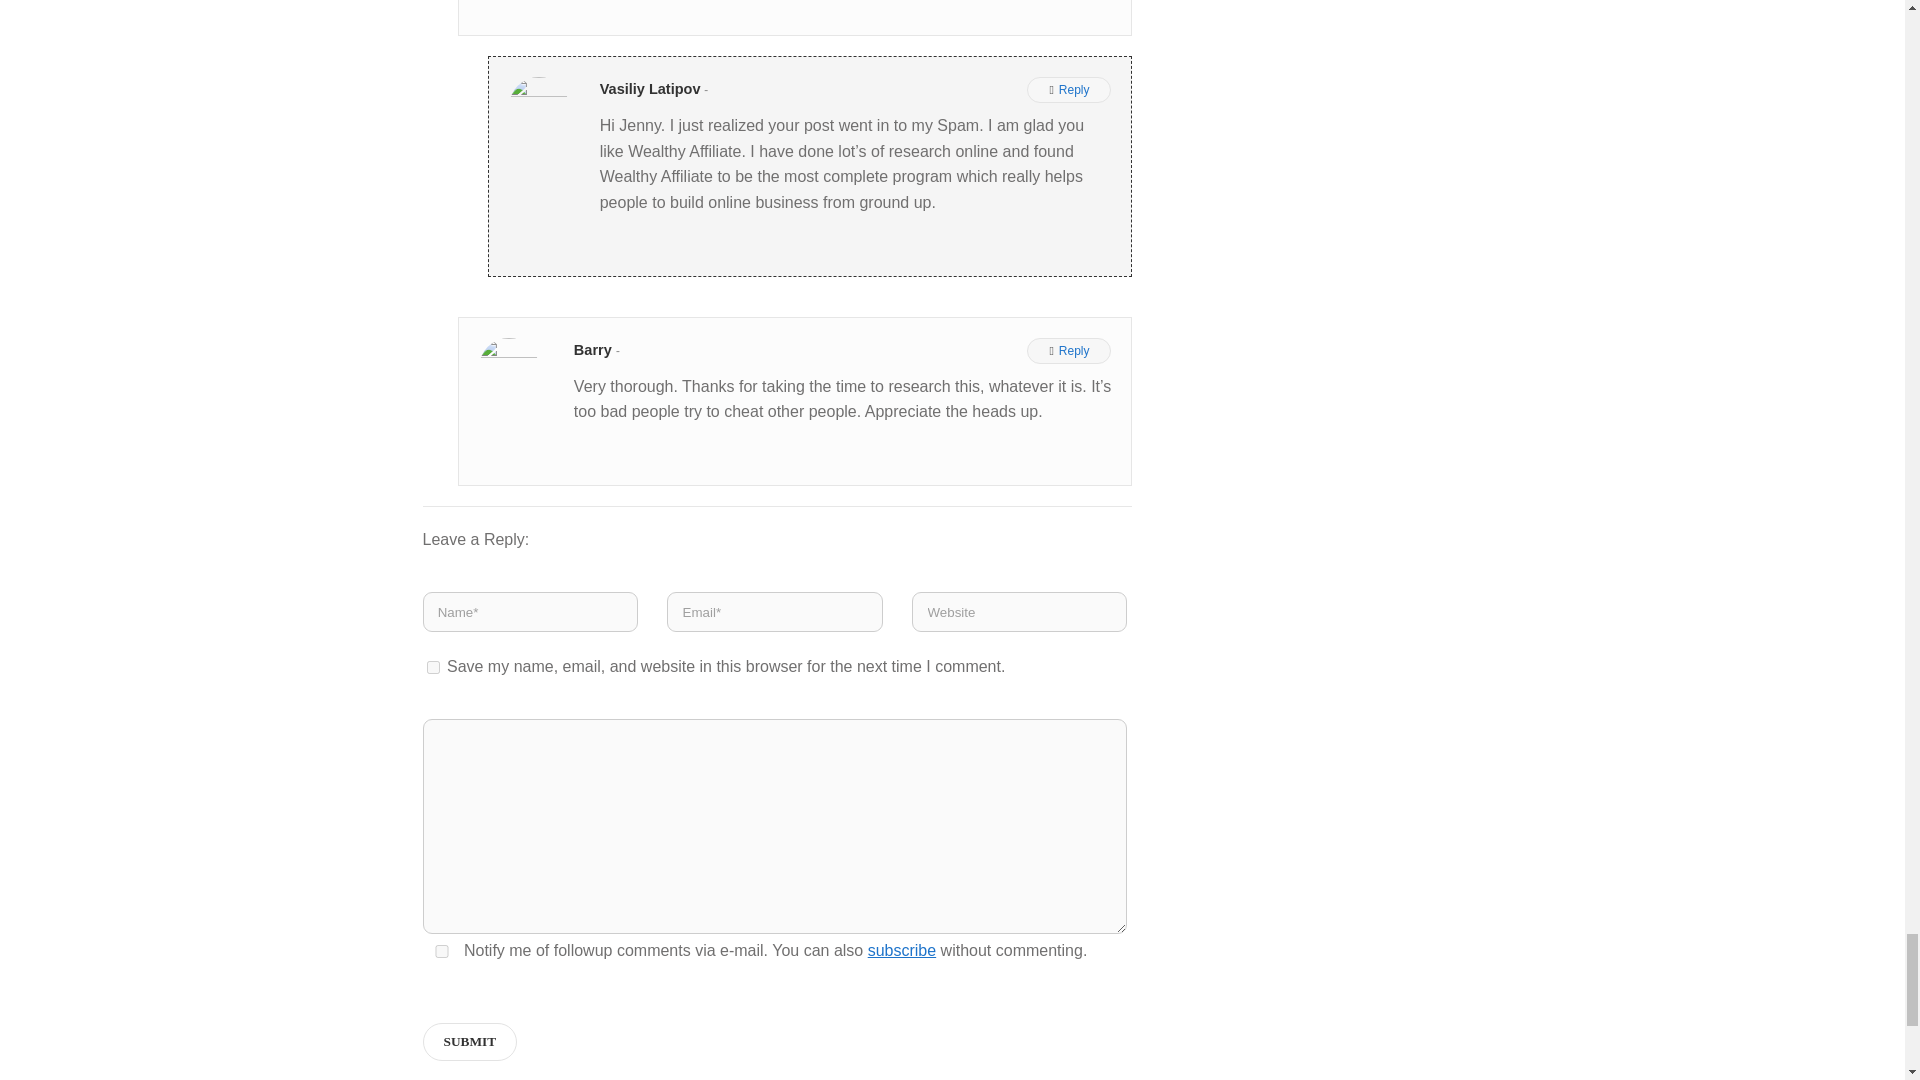 The width and height of the screenshot is (1920, 1080). I want to click on SUBMIT, so click(469, 1041).